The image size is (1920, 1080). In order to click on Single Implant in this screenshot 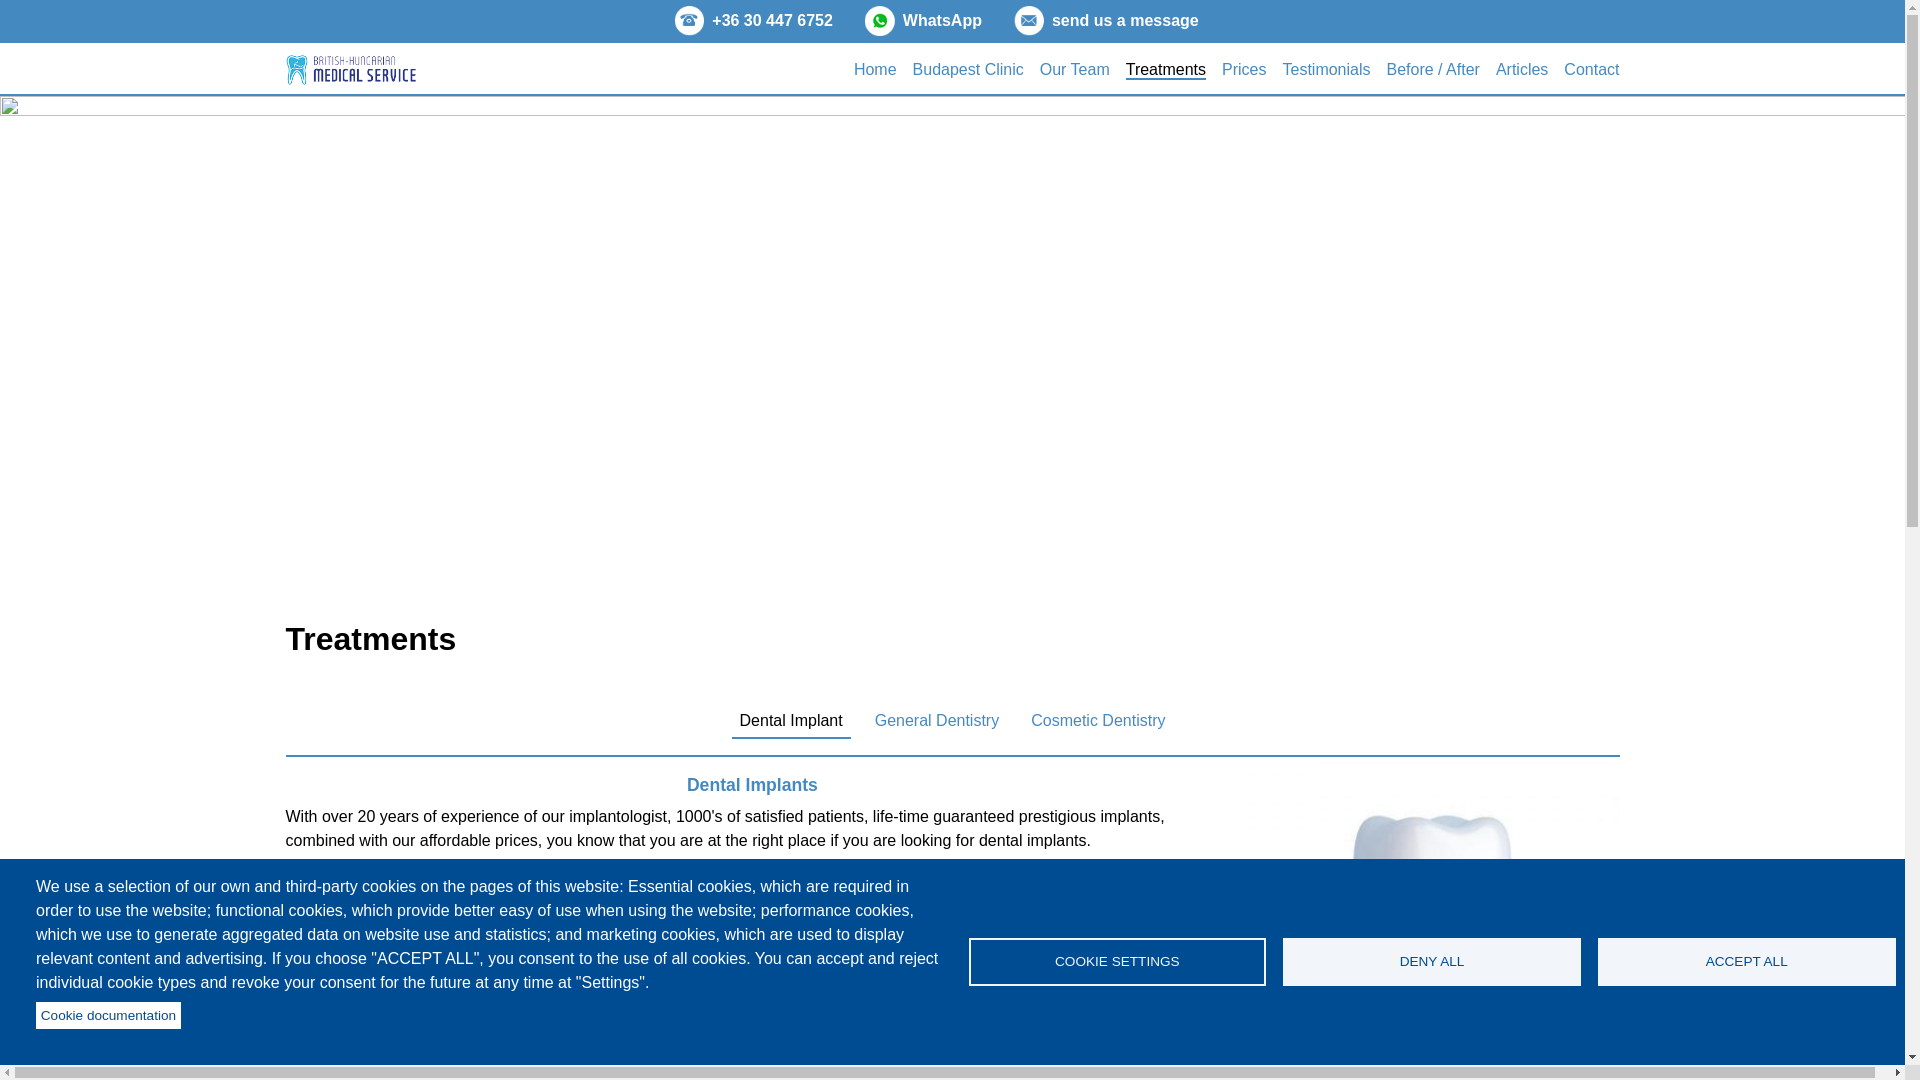, I will do `click(440, 946)`.